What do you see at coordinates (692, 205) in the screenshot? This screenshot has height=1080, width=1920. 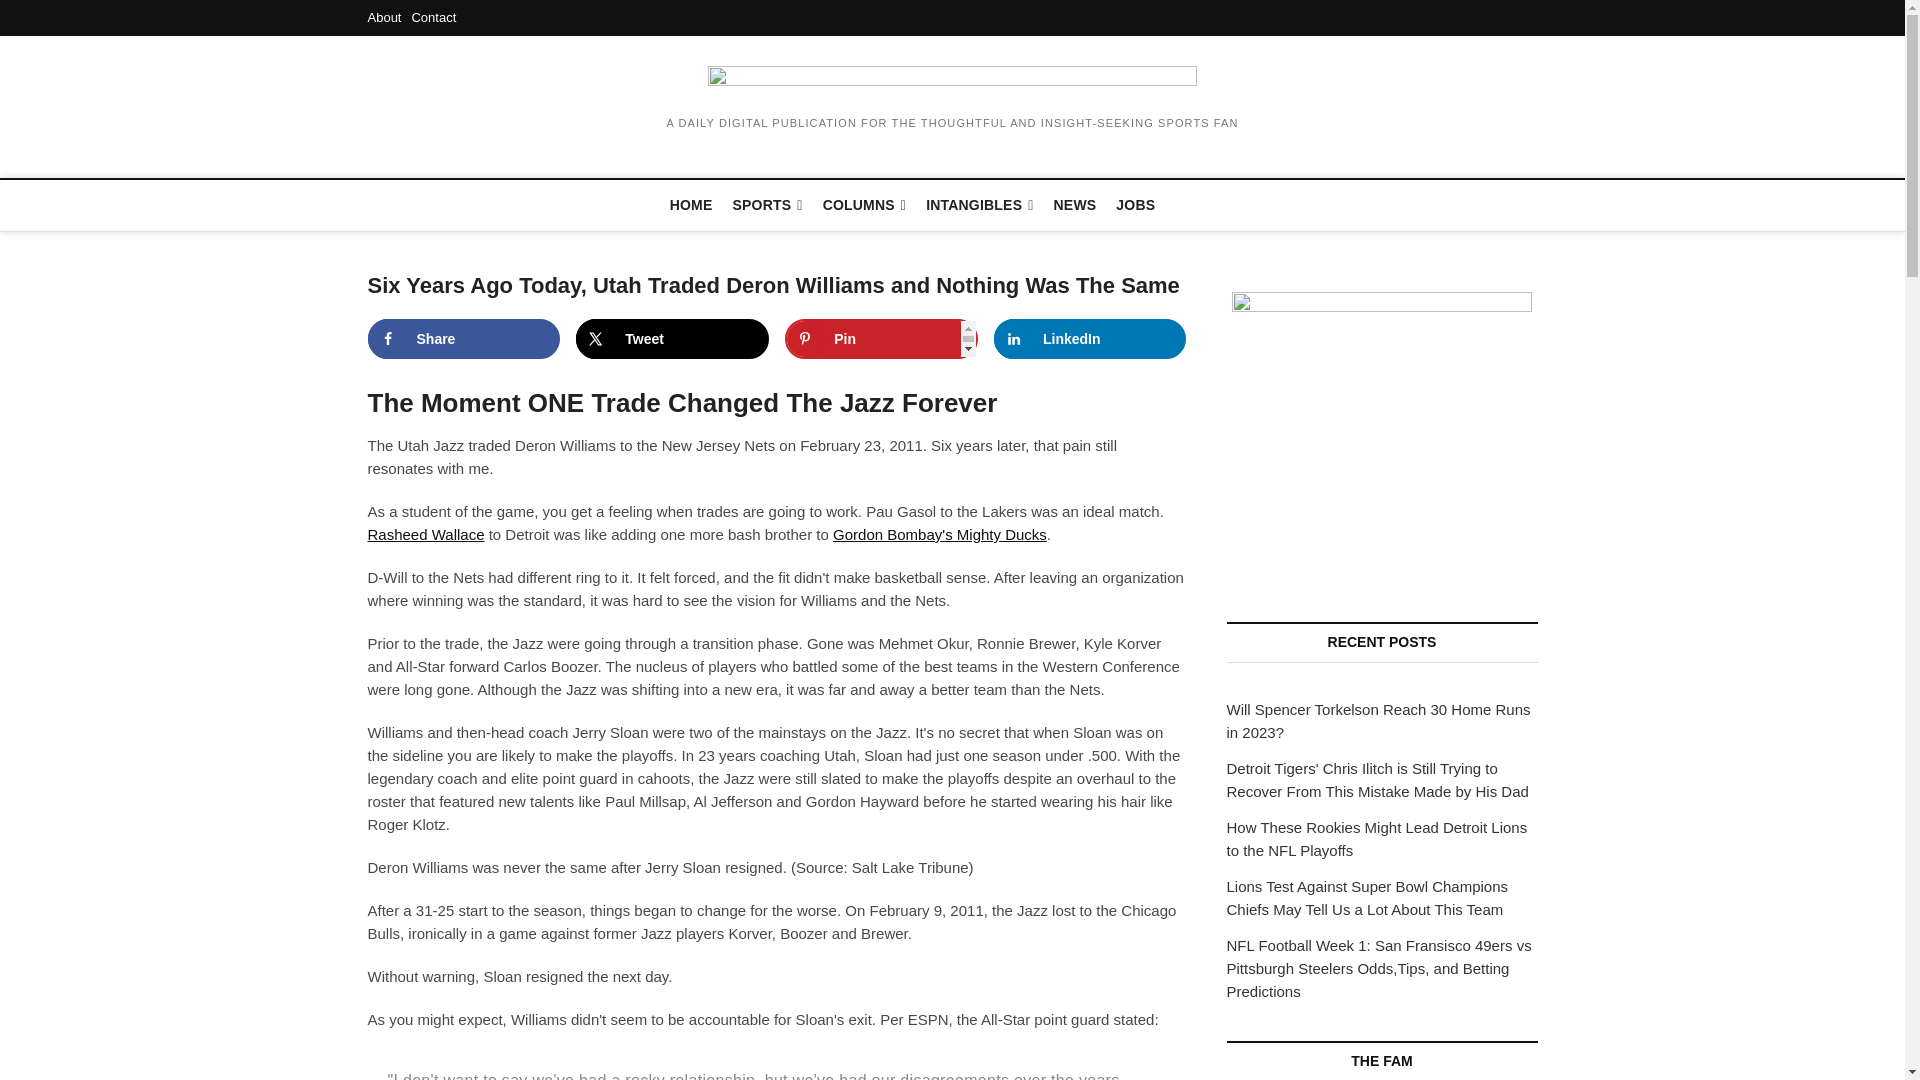 I see `HOME` at bounding box center [692, 205].